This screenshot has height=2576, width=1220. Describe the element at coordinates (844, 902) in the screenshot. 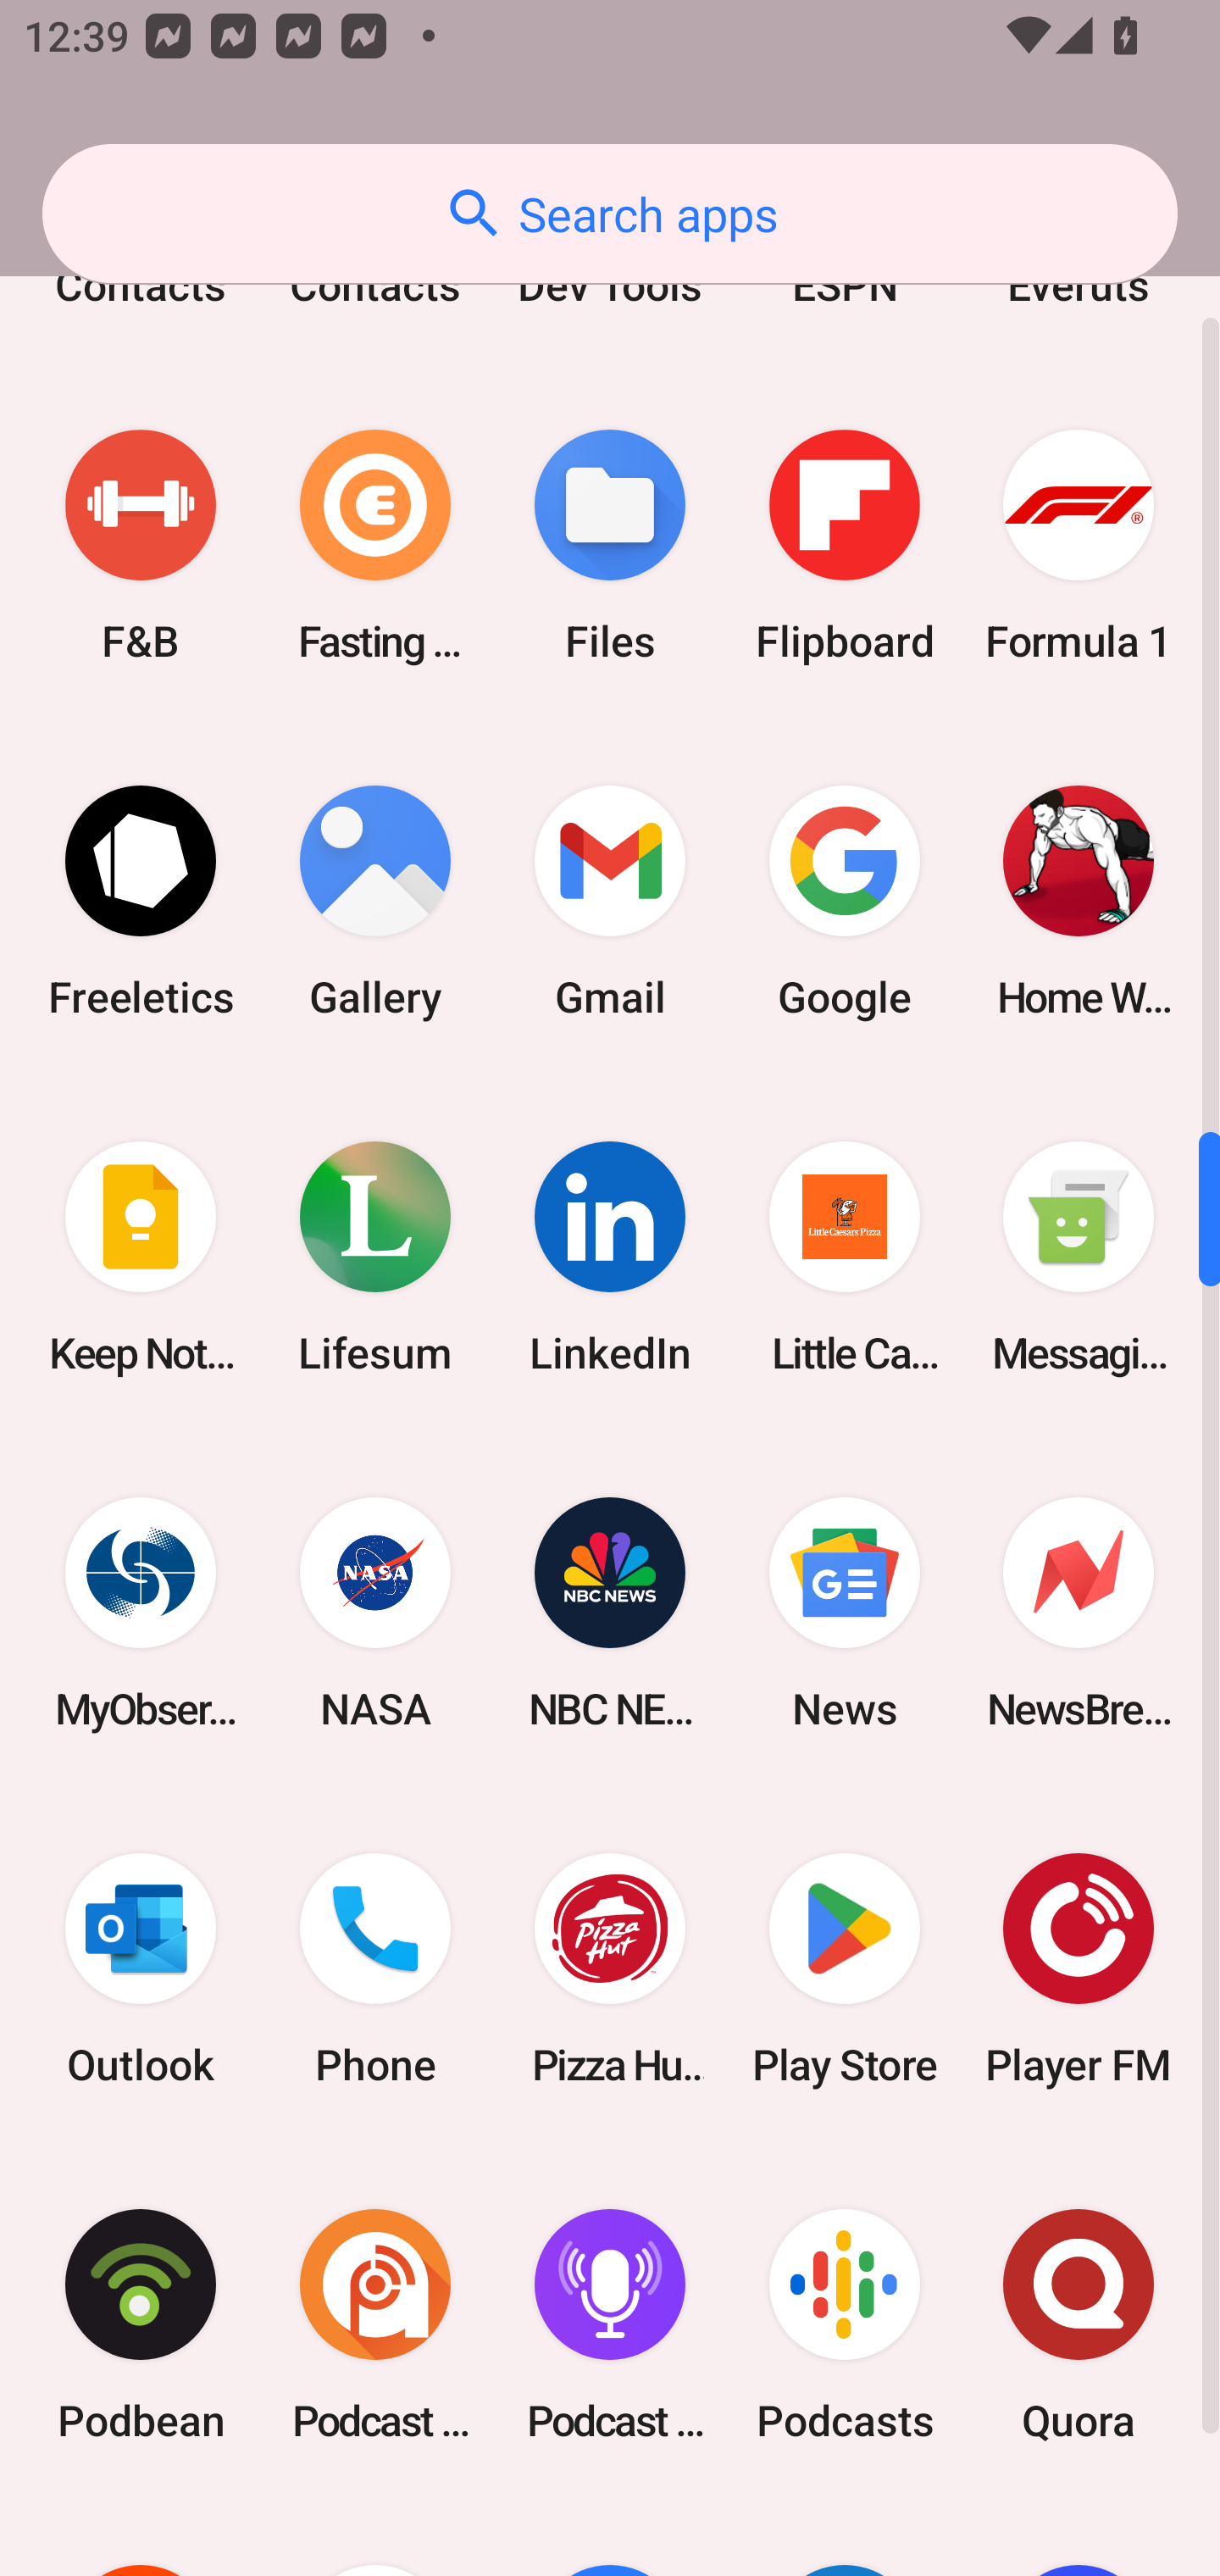

I see `Google` at that location.